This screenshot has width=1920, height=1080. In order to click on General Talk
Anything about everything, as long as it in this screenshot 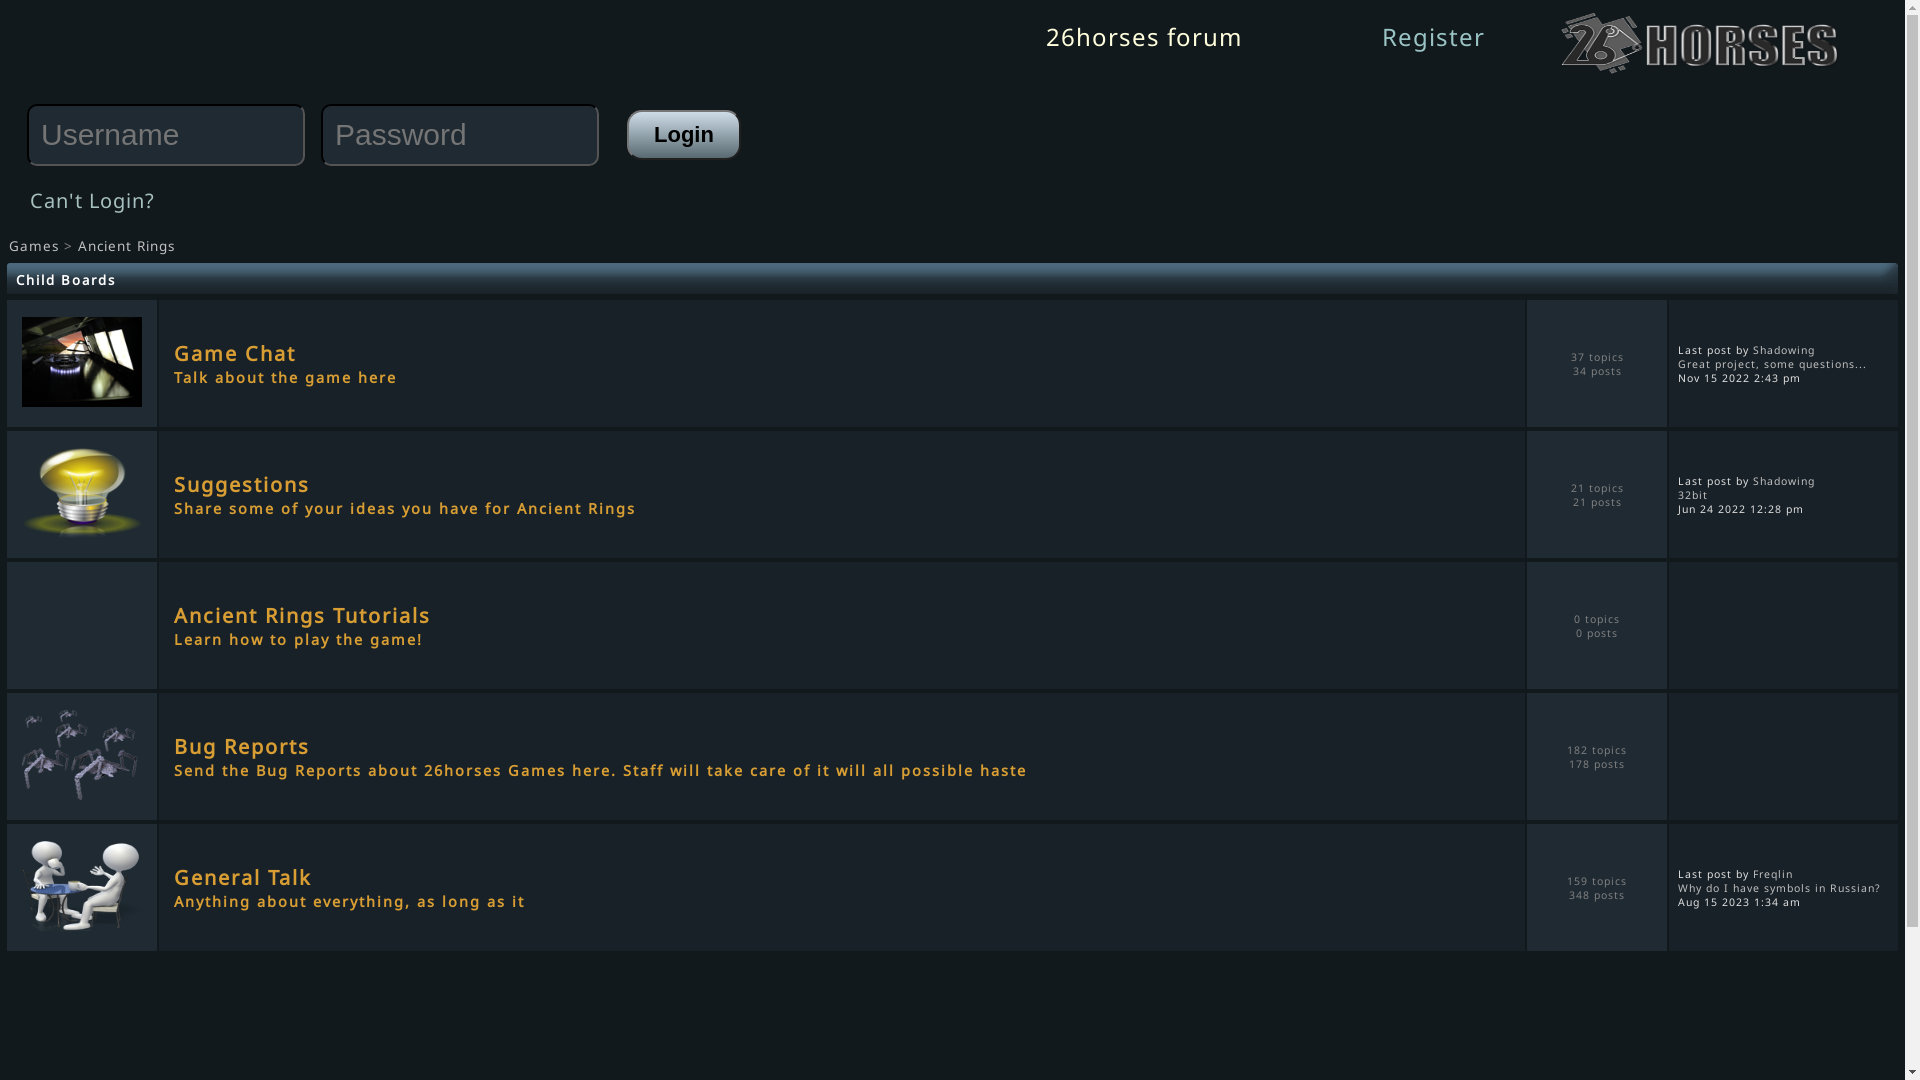, I will do `click(857, 888)`.